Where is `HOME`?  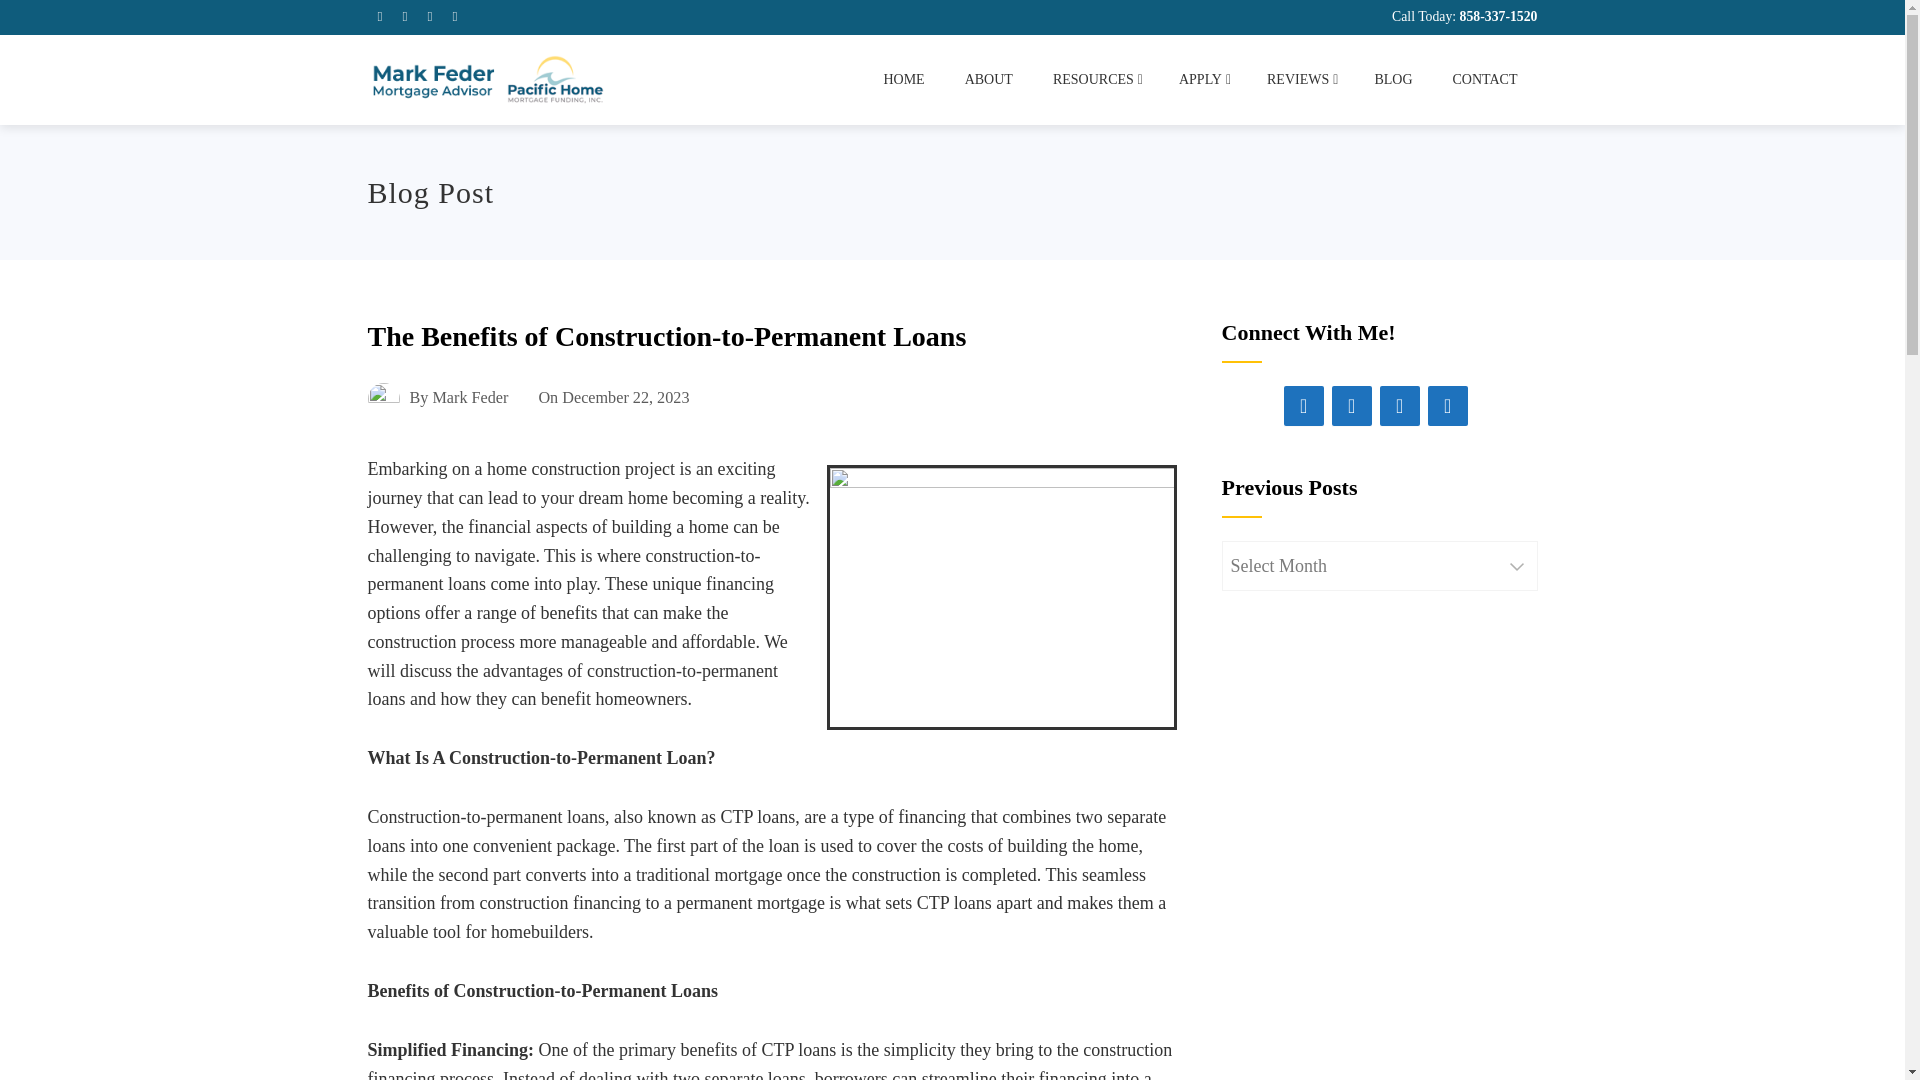 HOME is located at coordinates (903, 80).